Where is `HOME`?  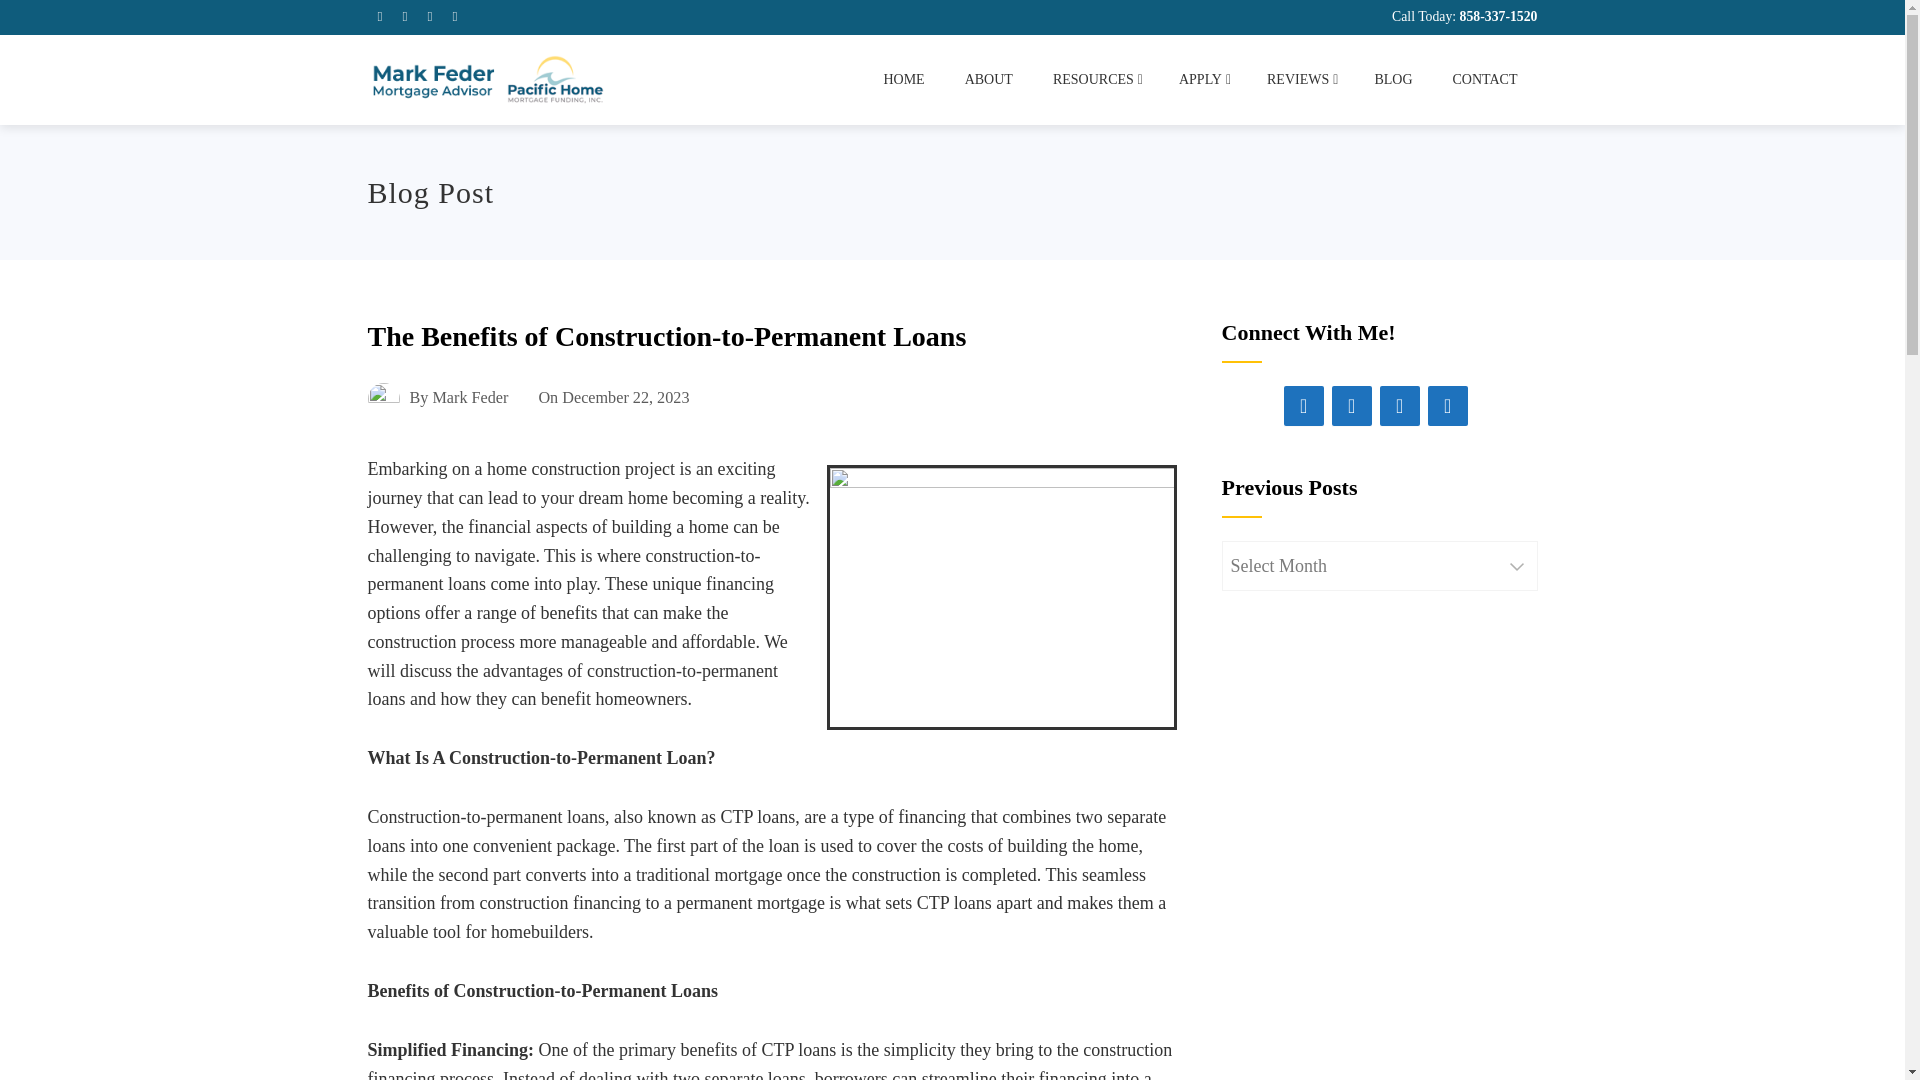 HOME is located at coordinates (903, 80).